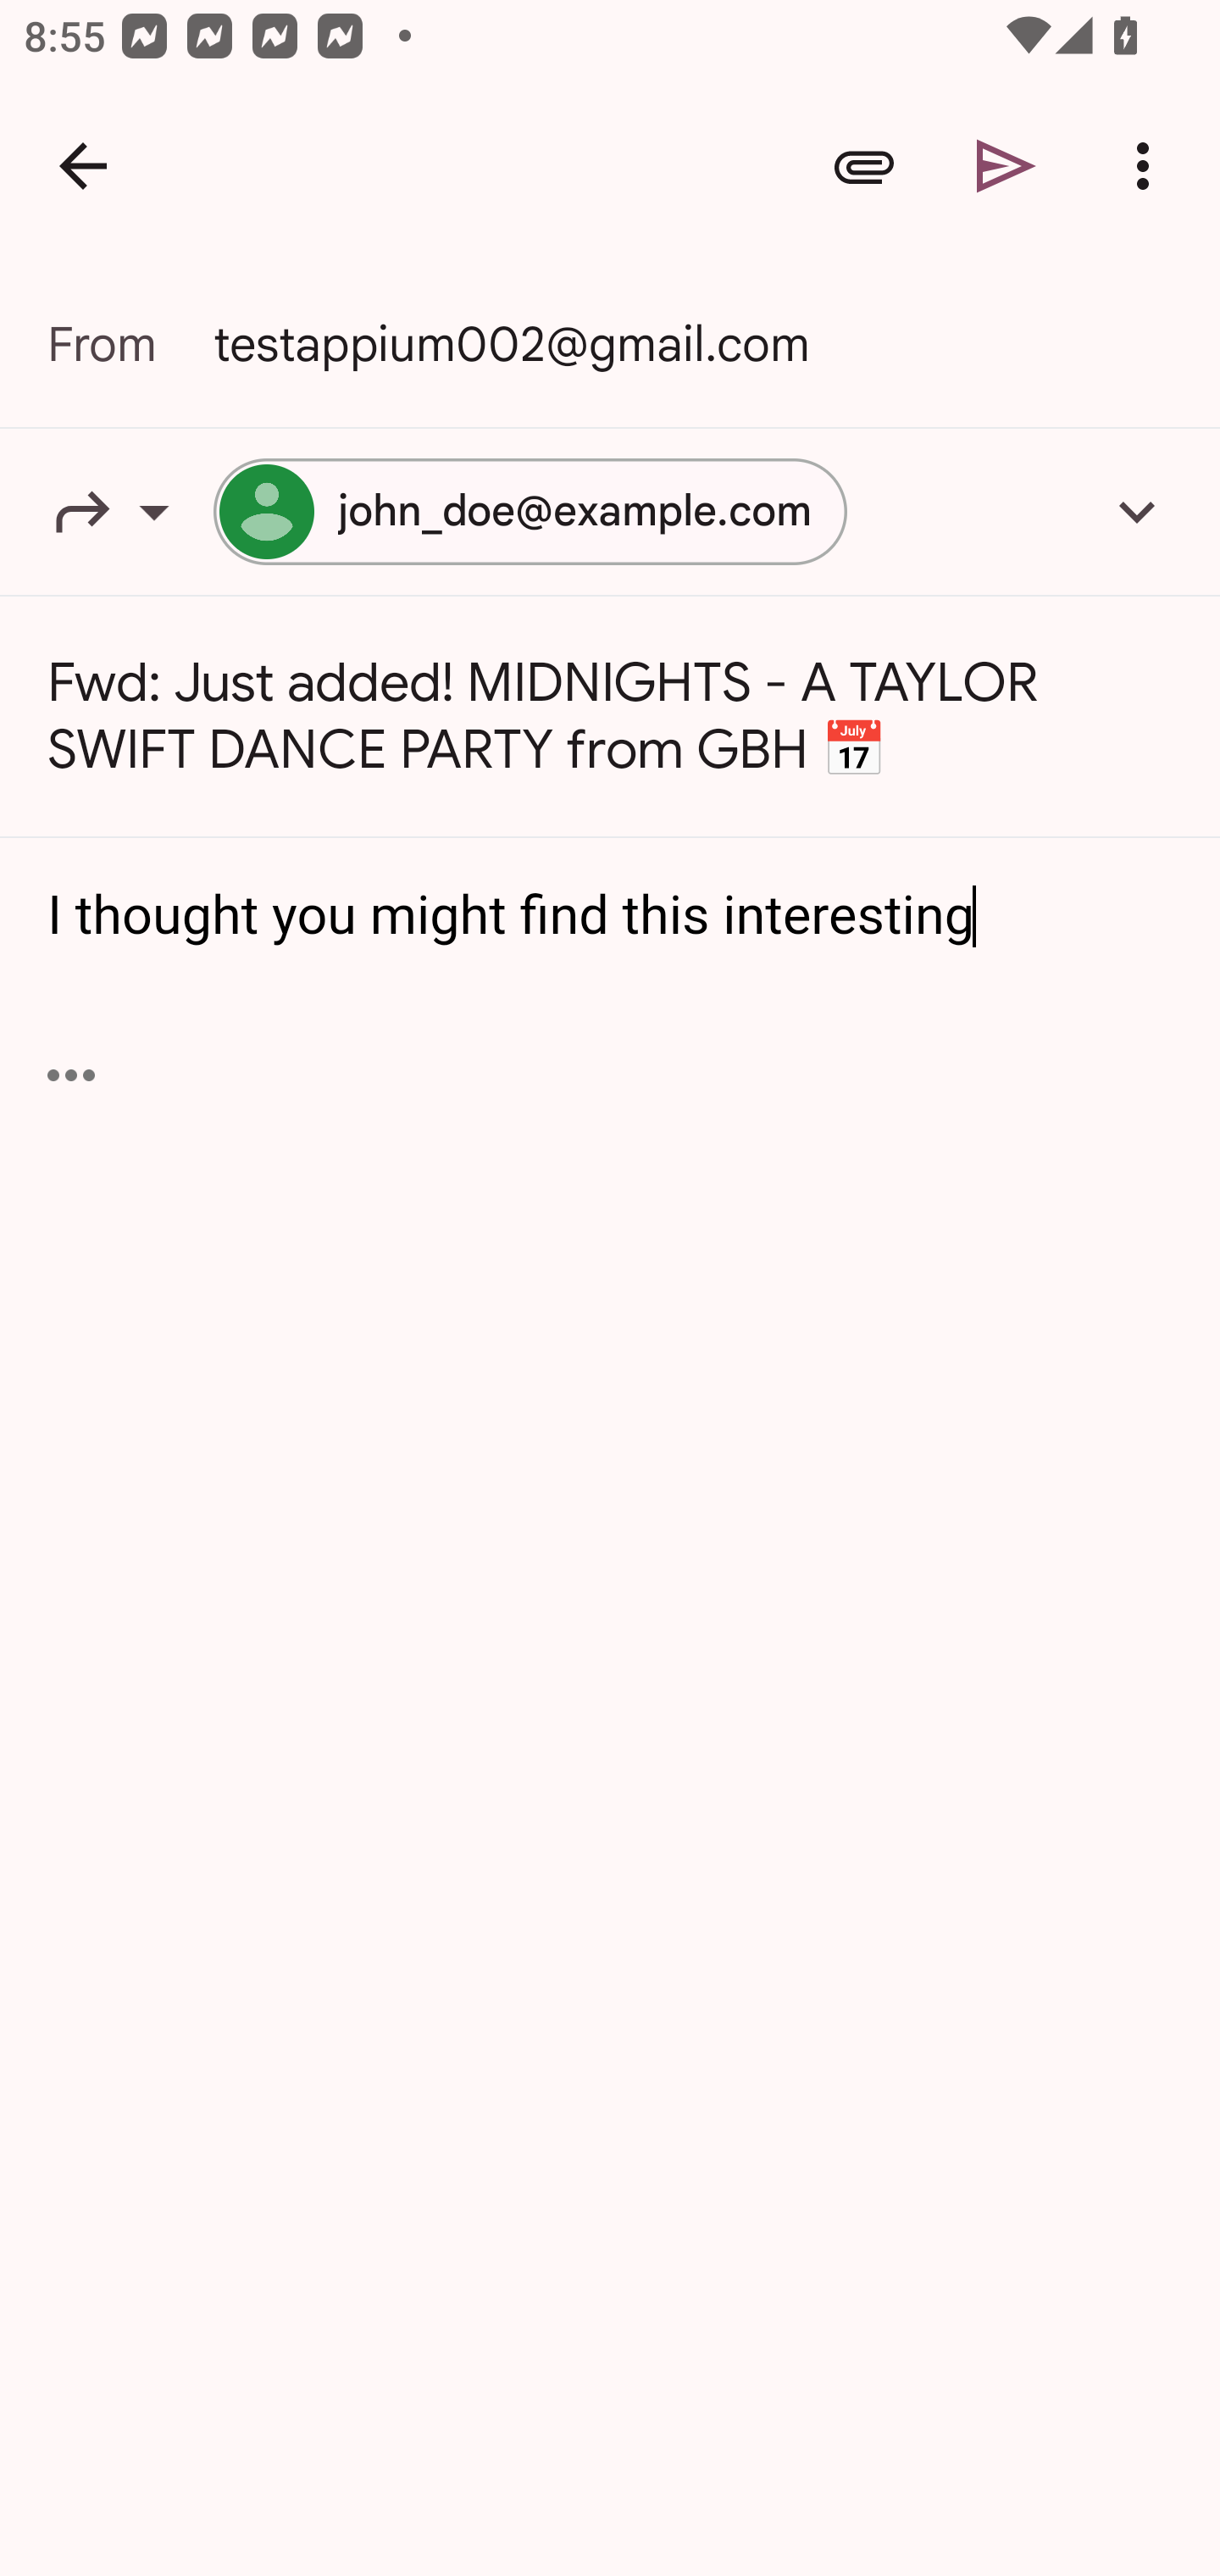  What do you see at coordinates (130, 511) in the screenshot?
I see `Forward` at bounding box center [130, 511].